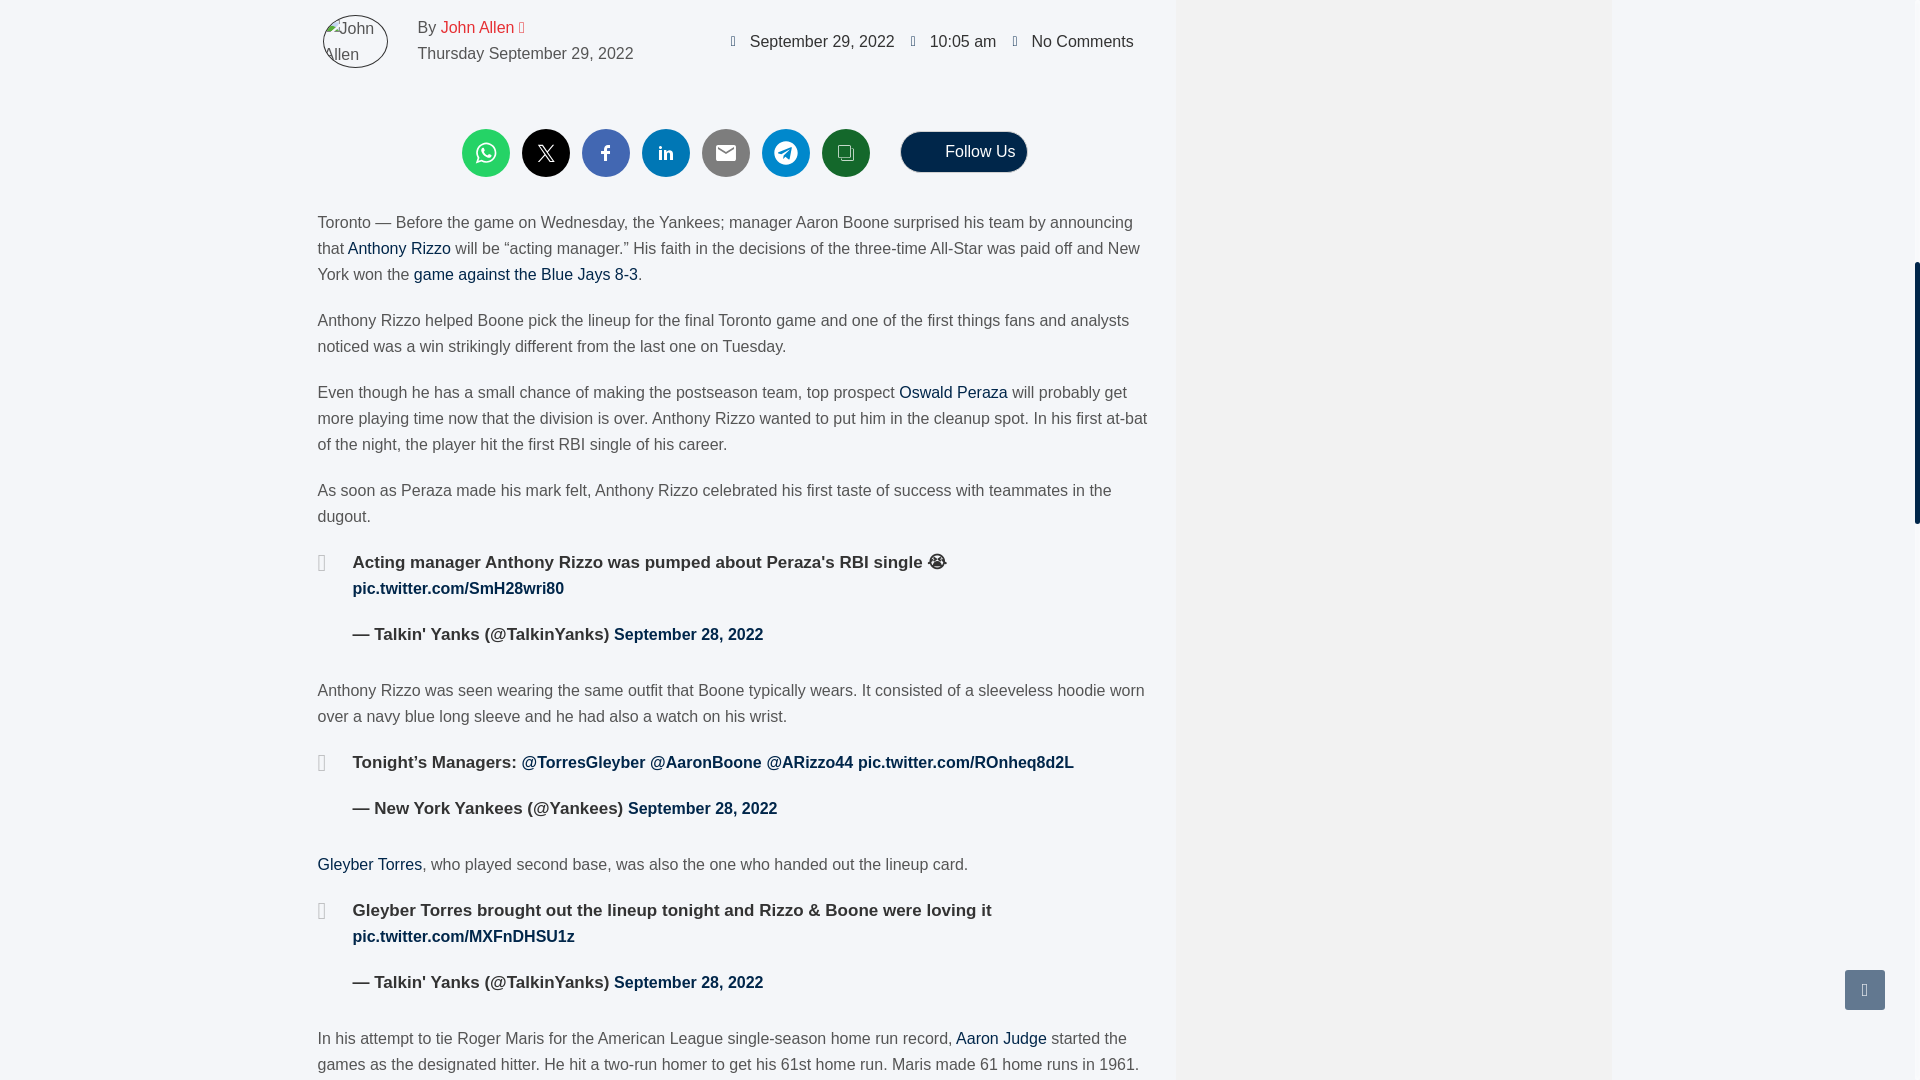 The image size is (1920, 1080). Describe the element at coordinates (478, 27) in the screenshot. I see `John Allen` at that location.